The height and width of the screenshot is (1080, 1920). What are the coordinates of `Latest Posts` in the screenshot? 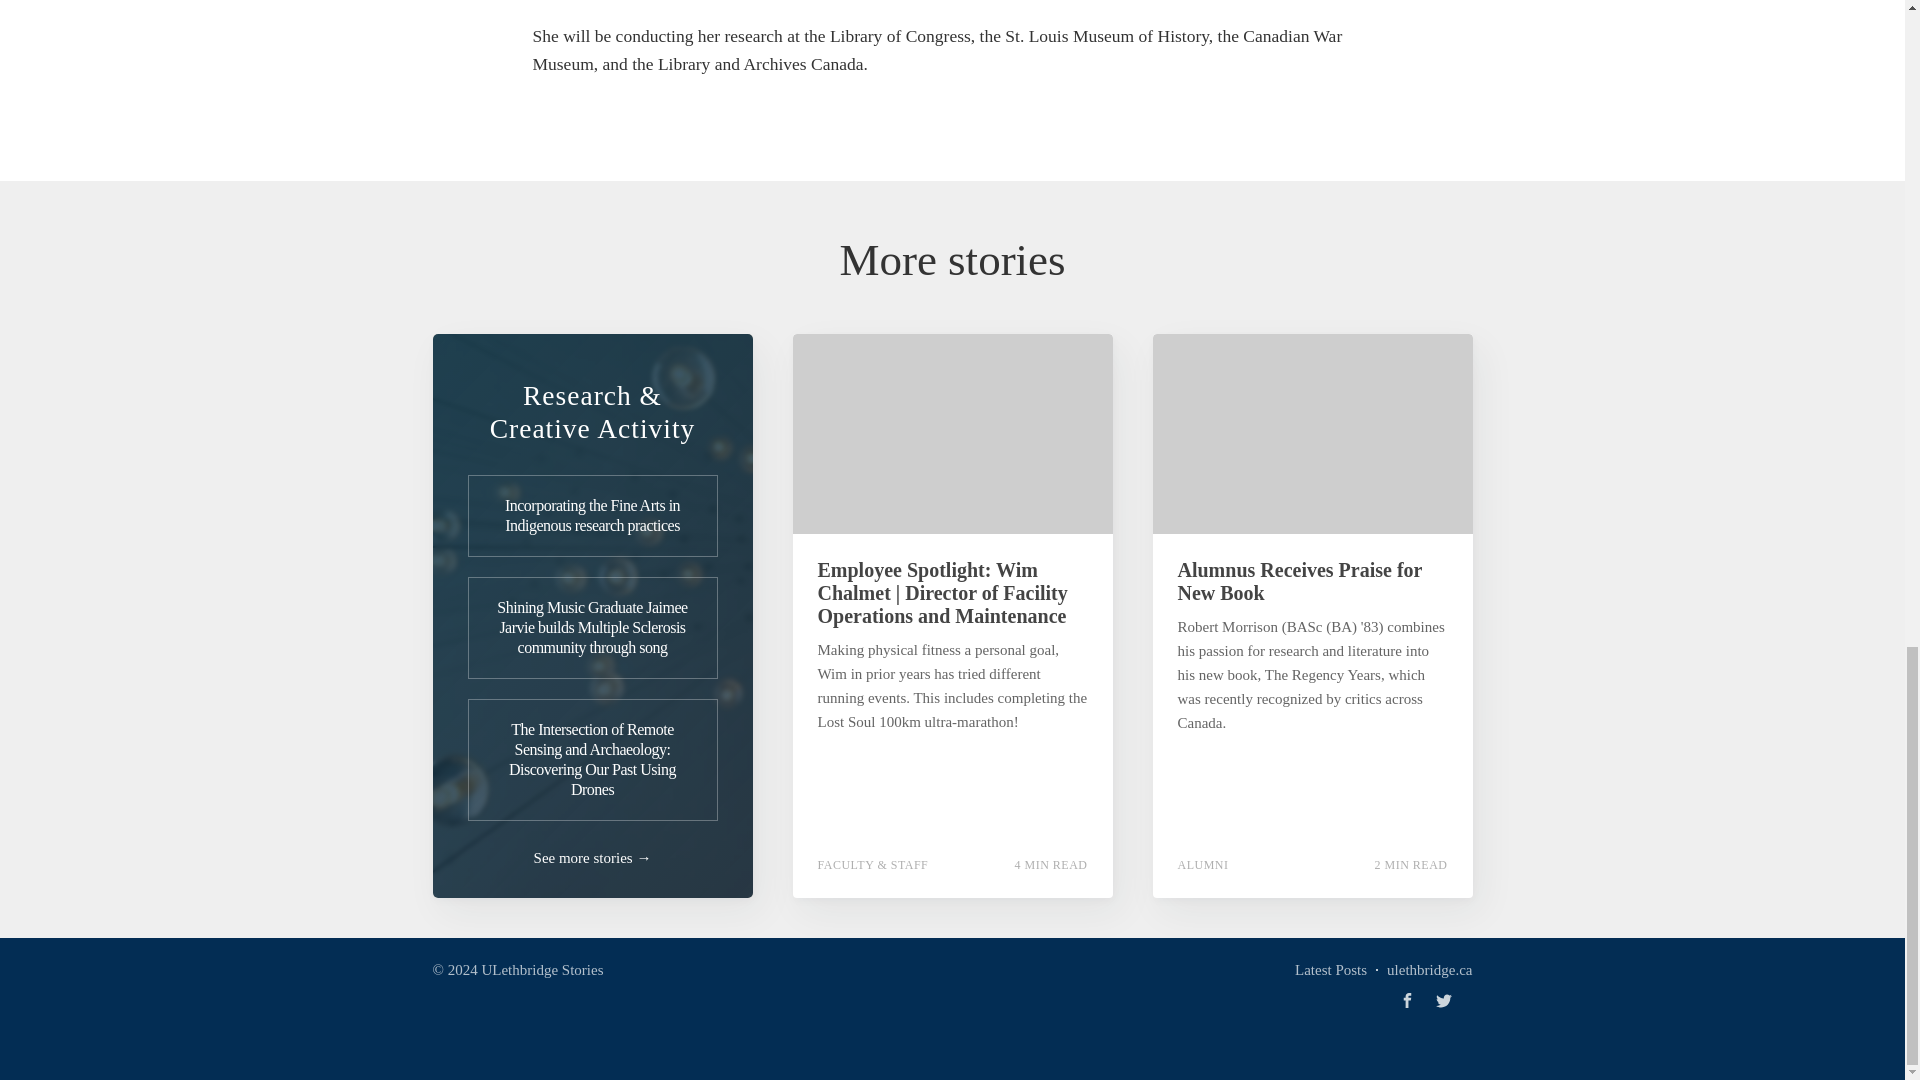 It's located at (1330, 969).